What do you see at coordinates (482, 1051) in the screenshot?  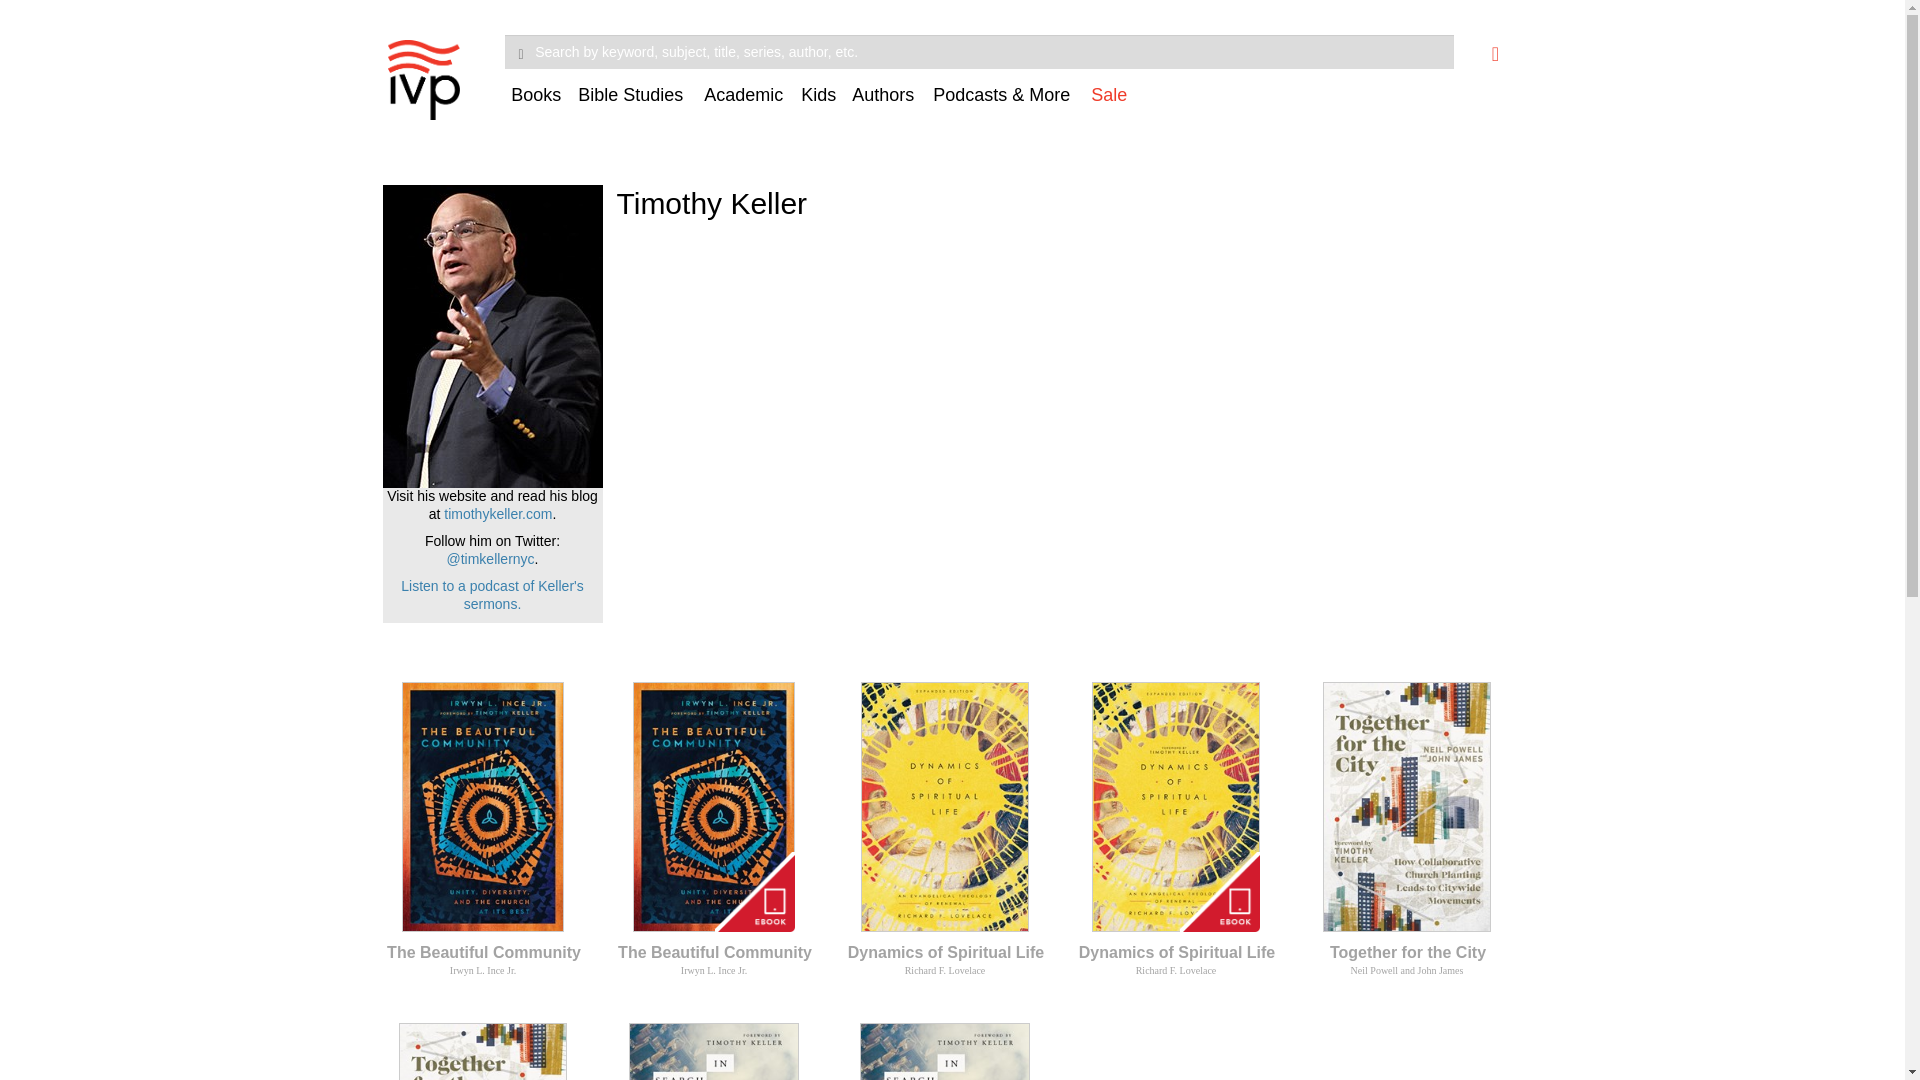 I see `Together for the City` at bounding box center [482, 1051].